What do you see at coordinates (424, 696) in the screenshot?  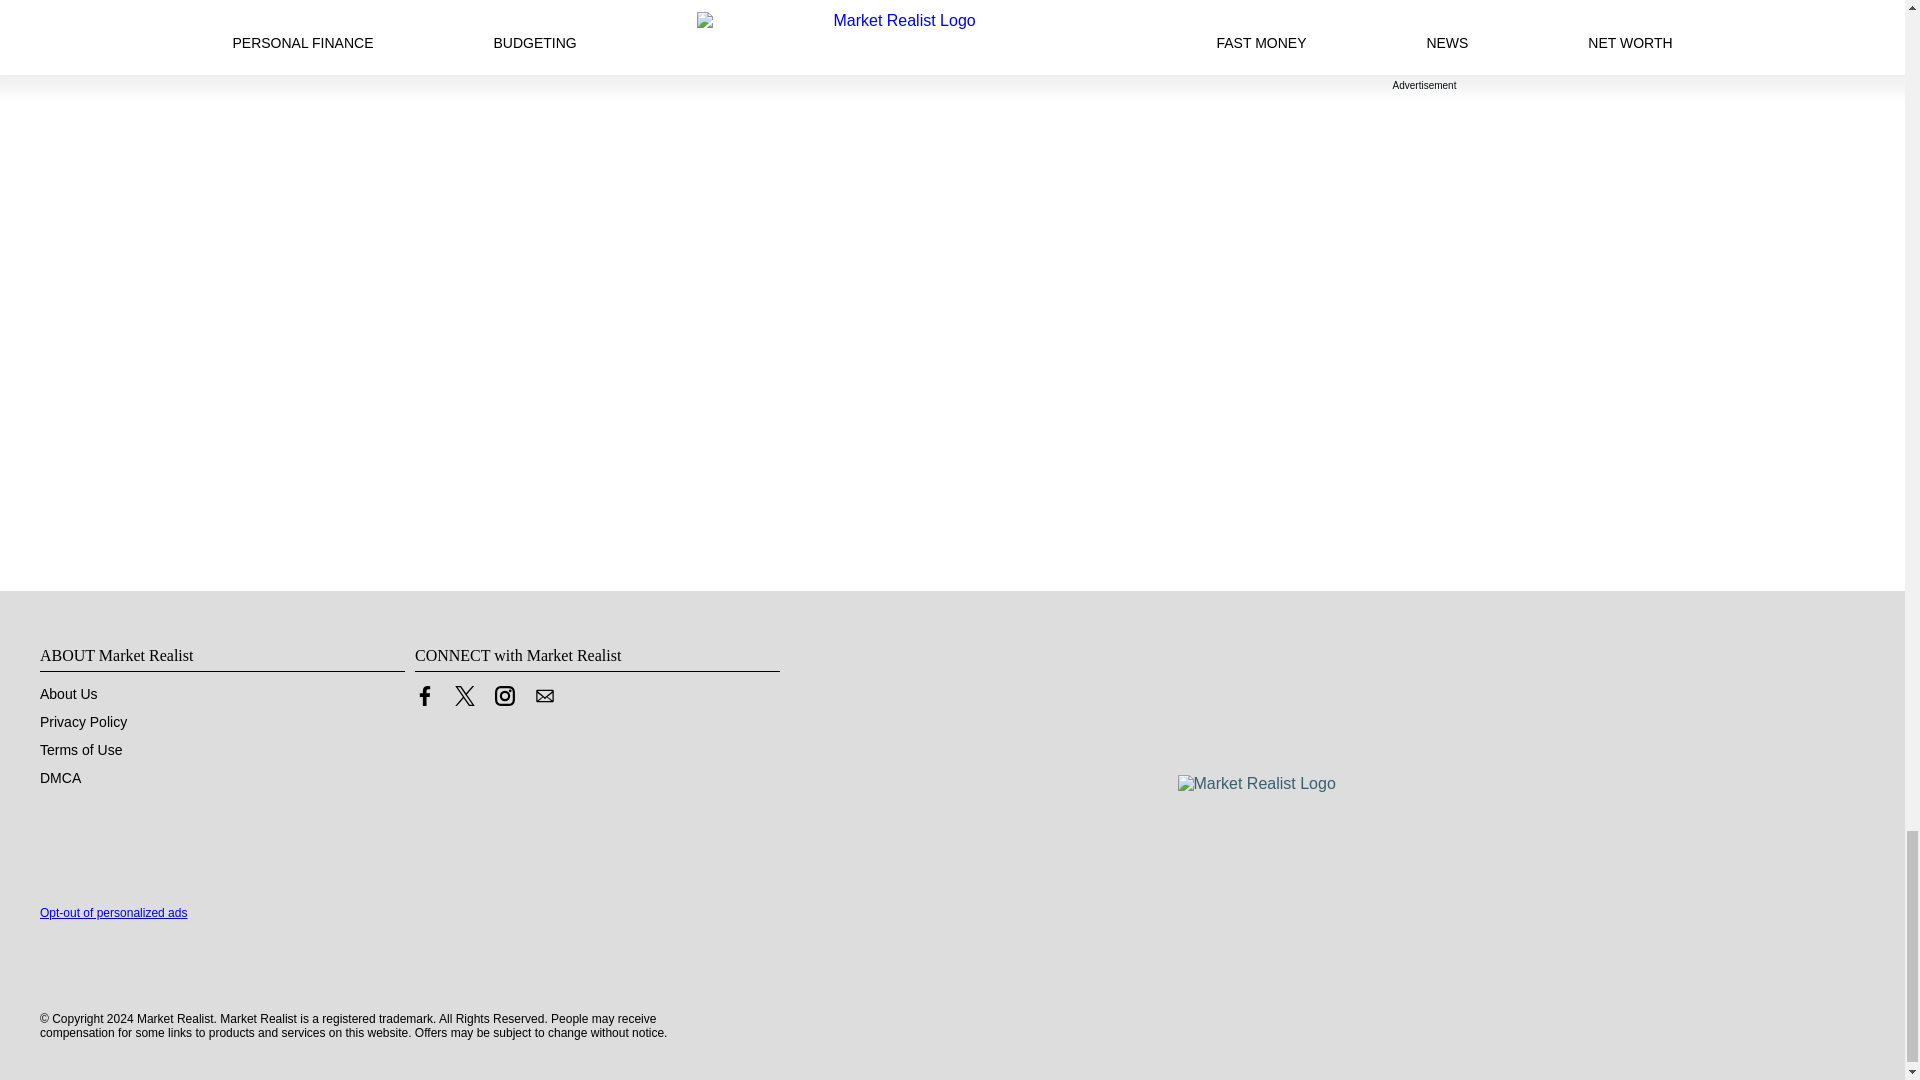 I see `Link to Facebook` at bounding box center [424, 696].